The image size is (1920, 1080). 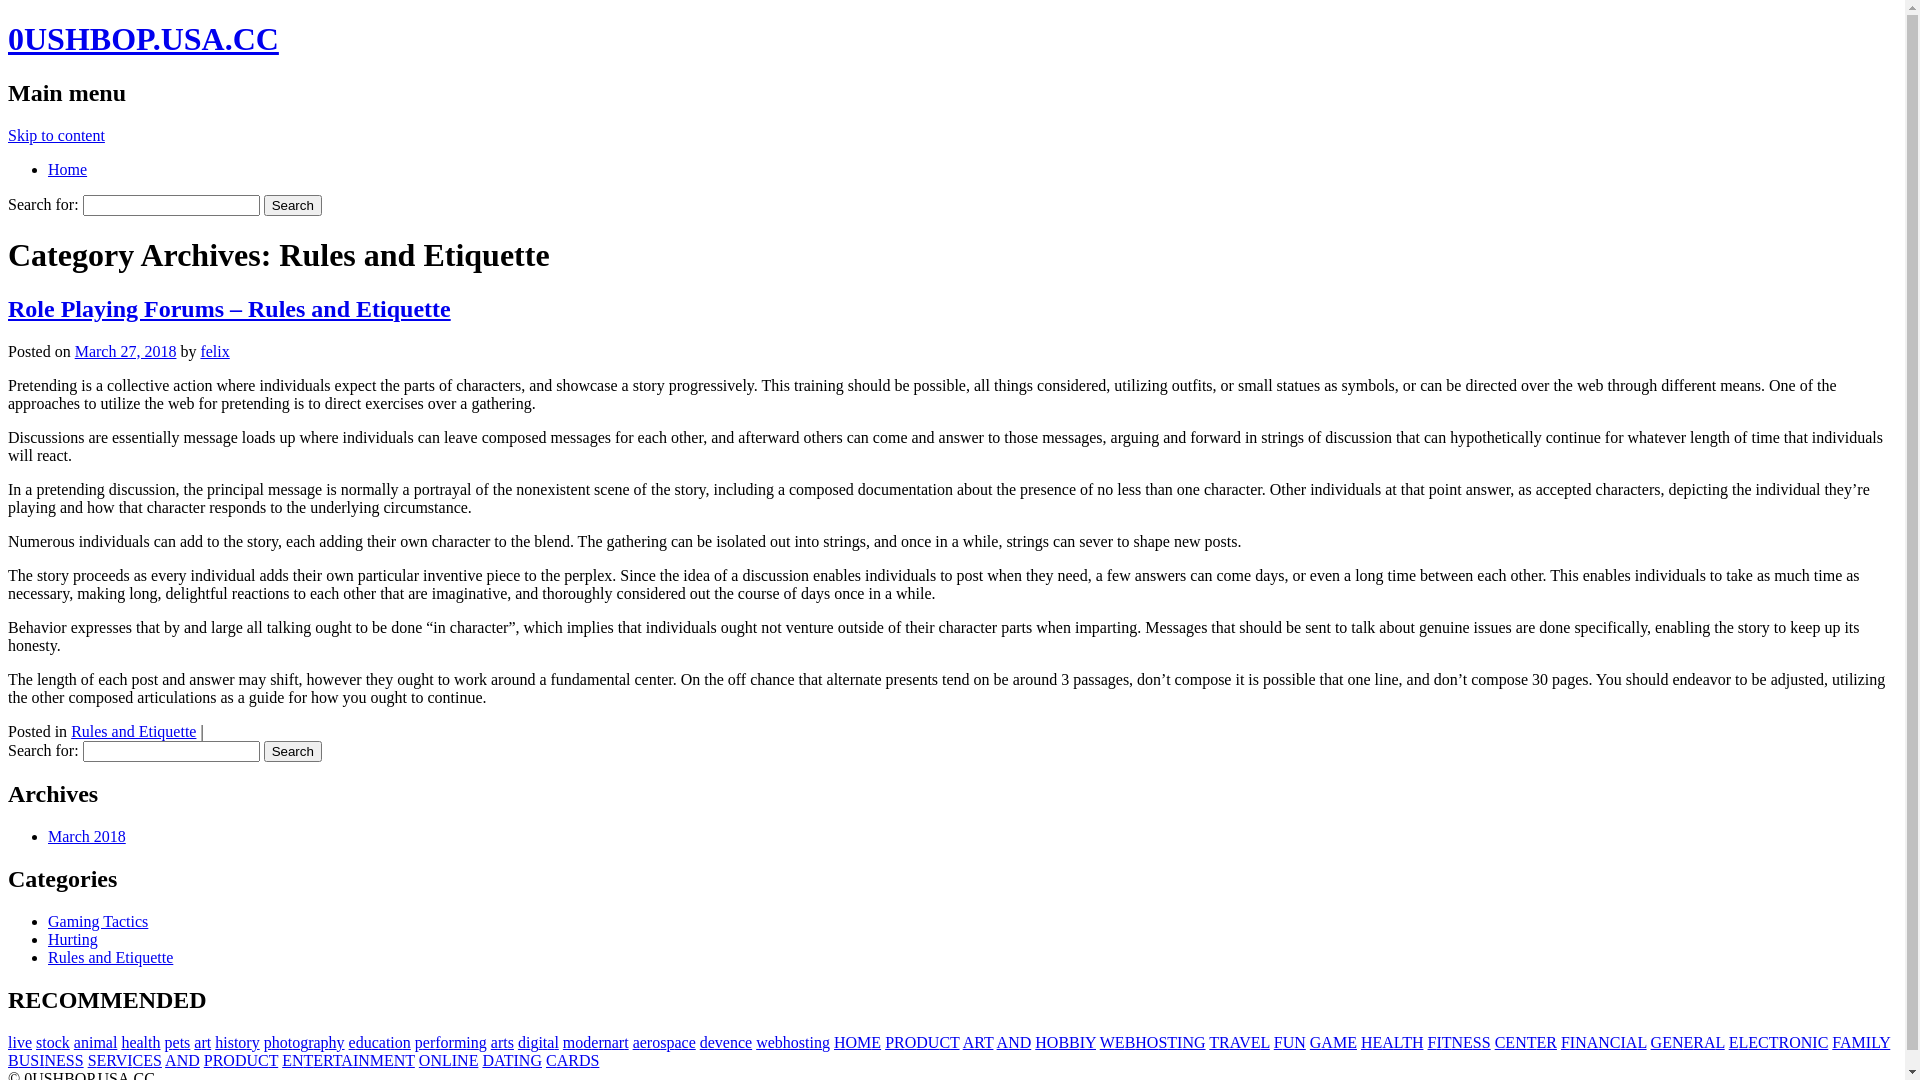 I want to click on L, so click(x=1266, y=1042).